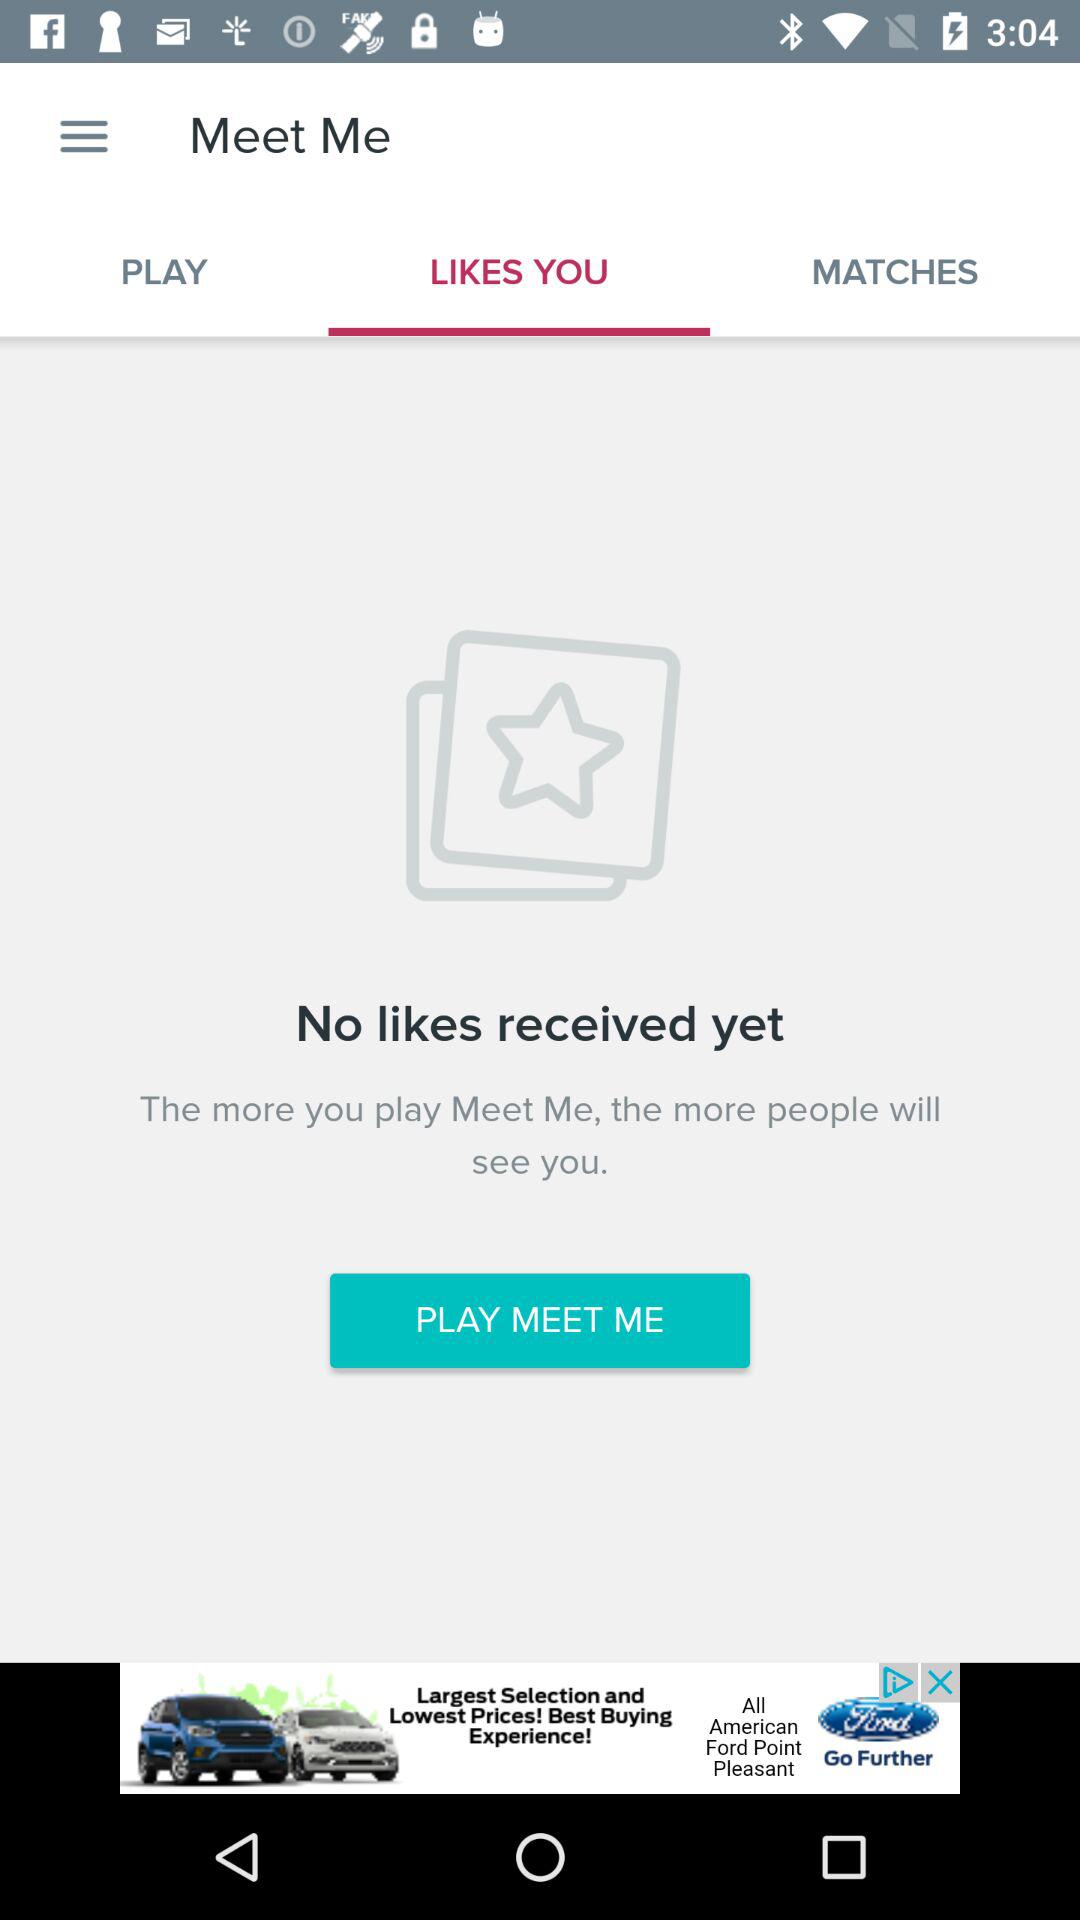  What do you see at coordinates (540, 1728) in the screenshot?
I see `open advertisement` at bounding box center [540, 1728].